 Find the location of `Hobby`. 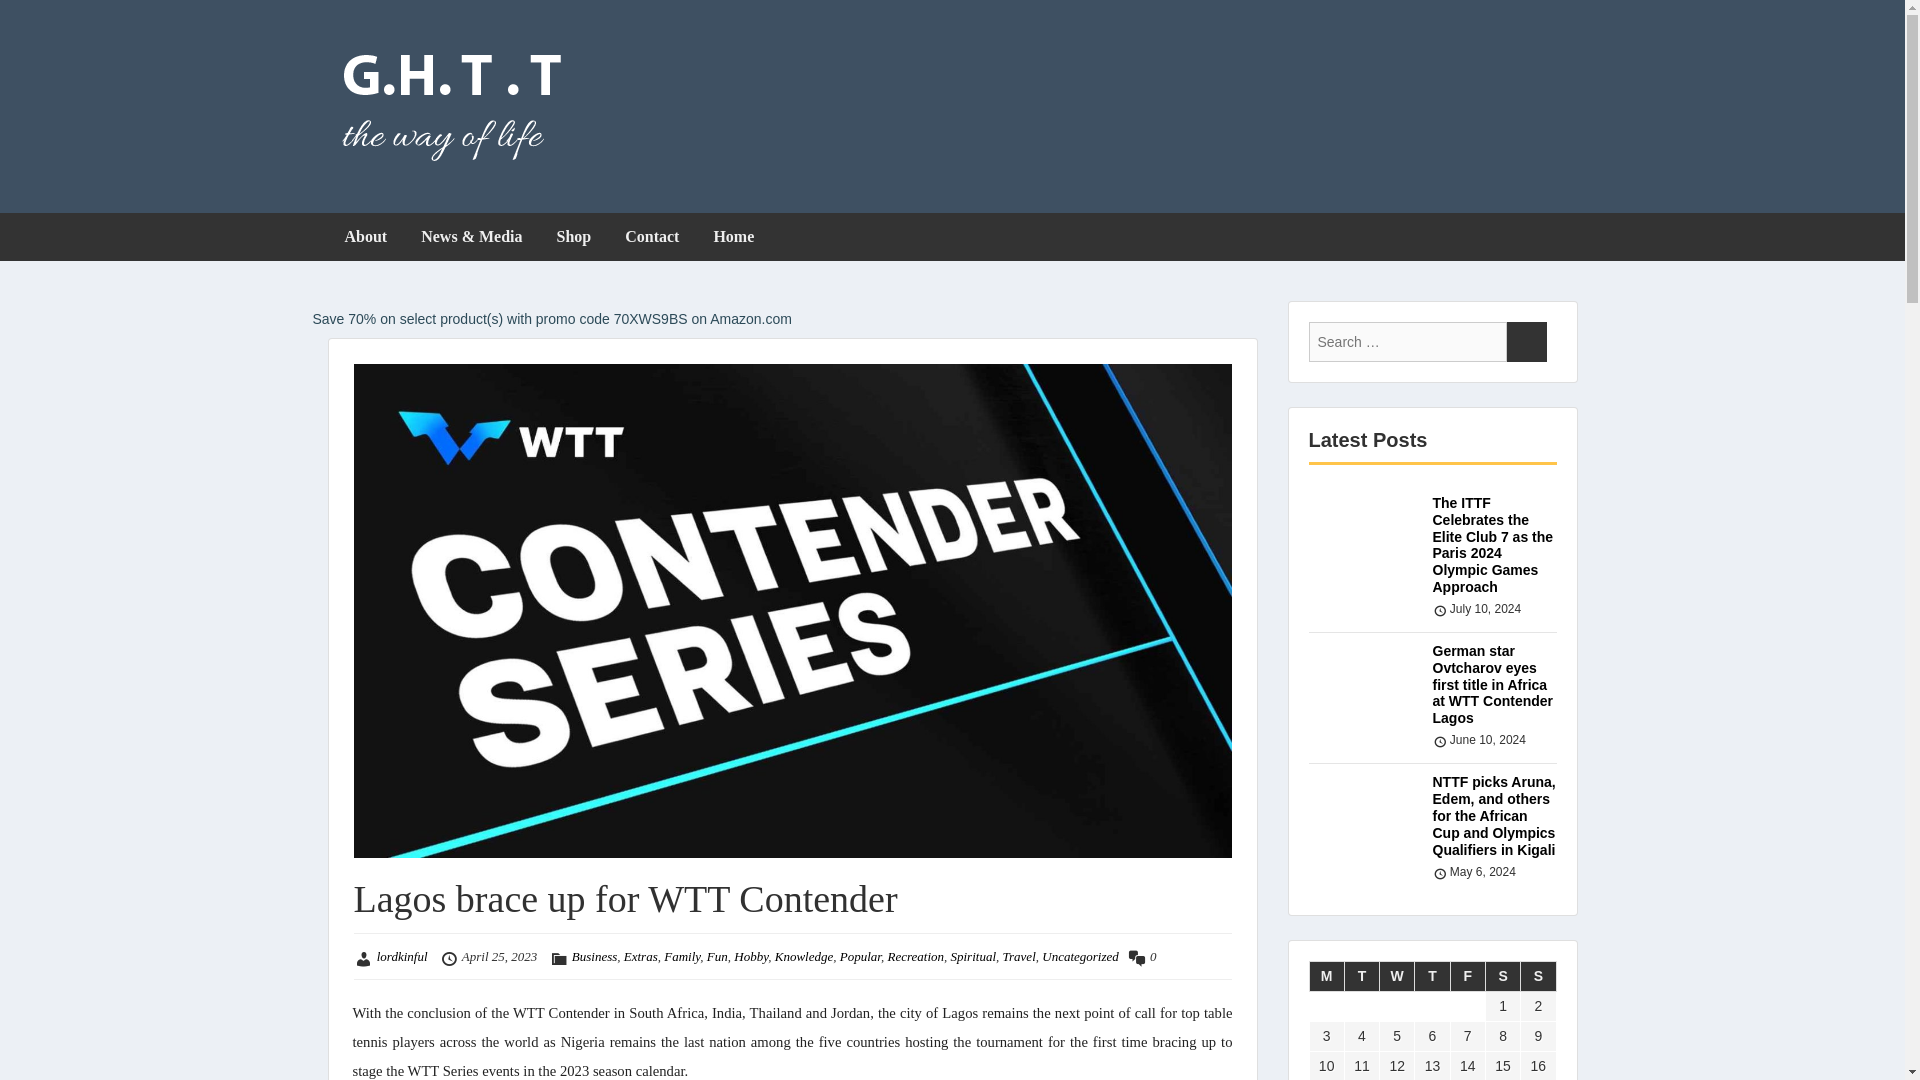

Hobby is located at coordinates (750, 956).